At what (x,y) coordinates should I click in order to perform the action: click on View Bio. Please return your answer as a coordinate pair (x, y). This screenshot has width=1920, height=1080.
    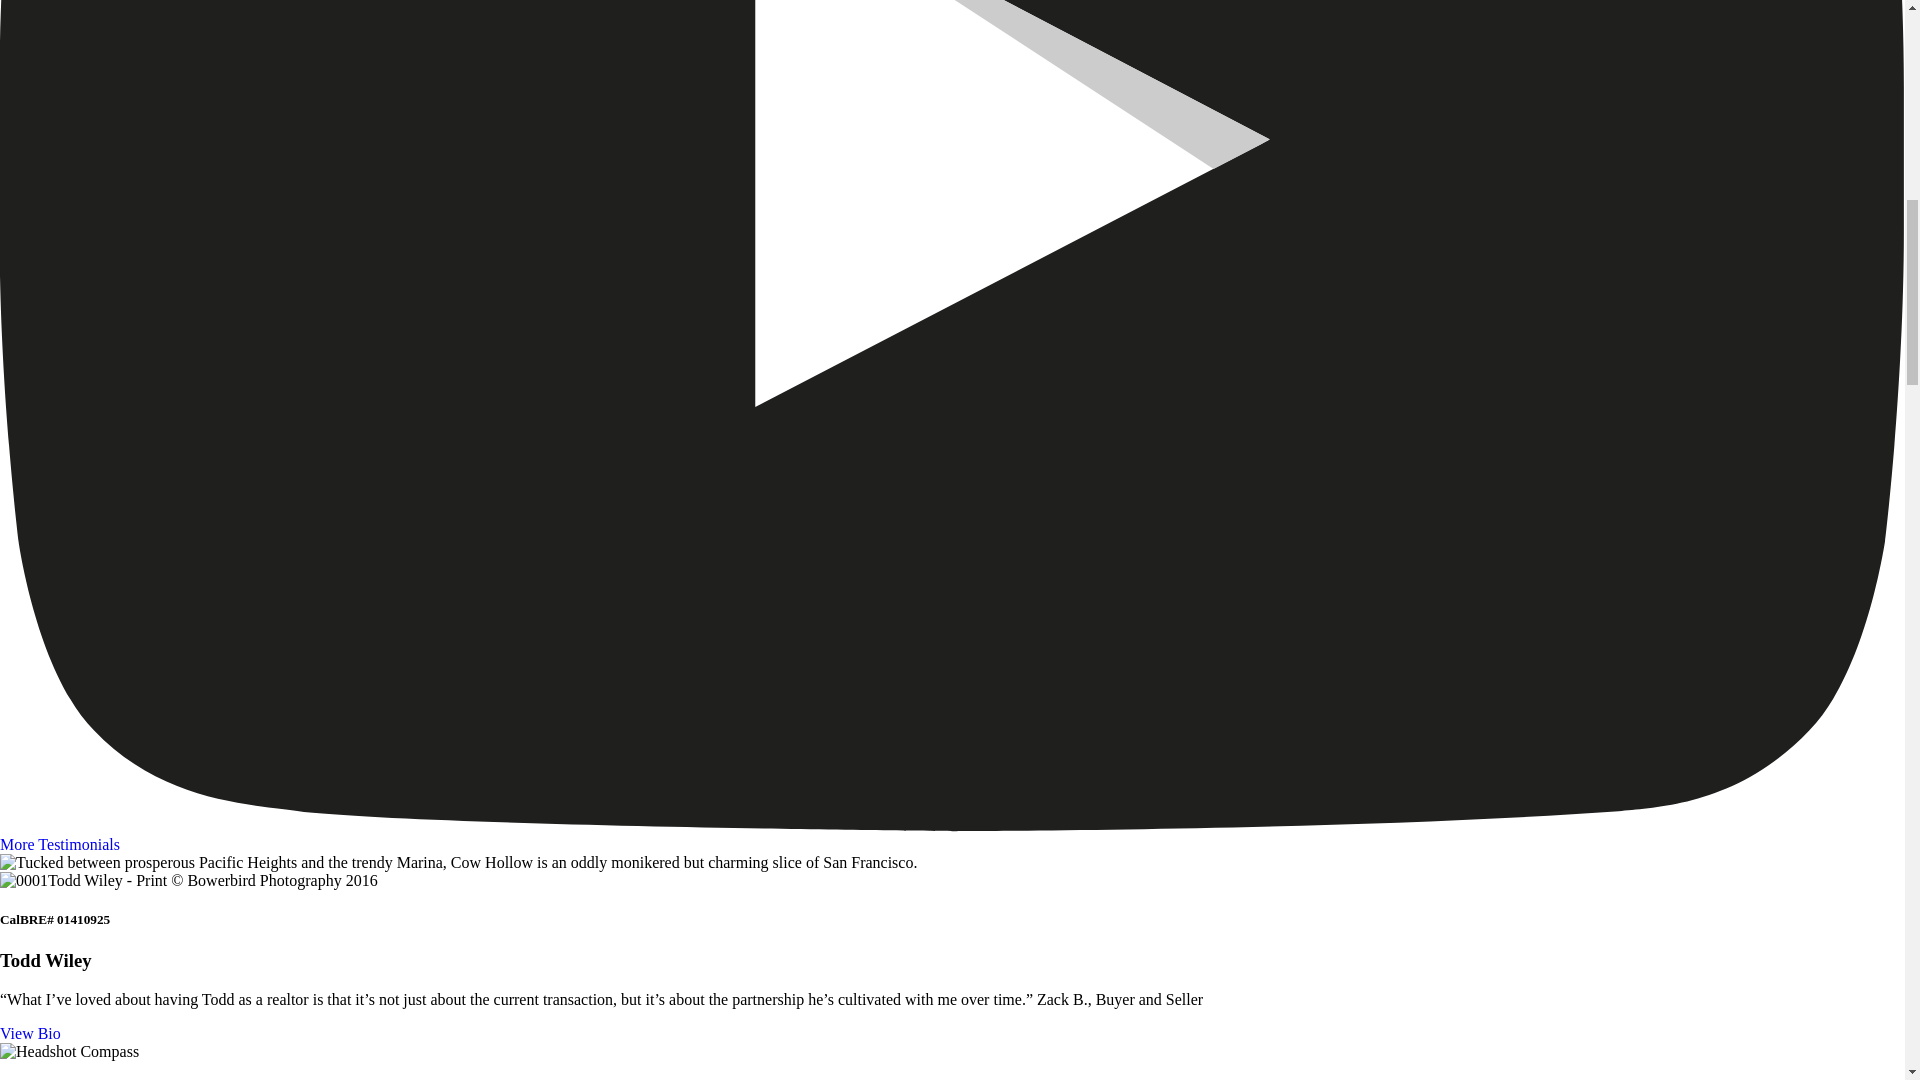
    Looking at the image, I should click on (30, 1033).